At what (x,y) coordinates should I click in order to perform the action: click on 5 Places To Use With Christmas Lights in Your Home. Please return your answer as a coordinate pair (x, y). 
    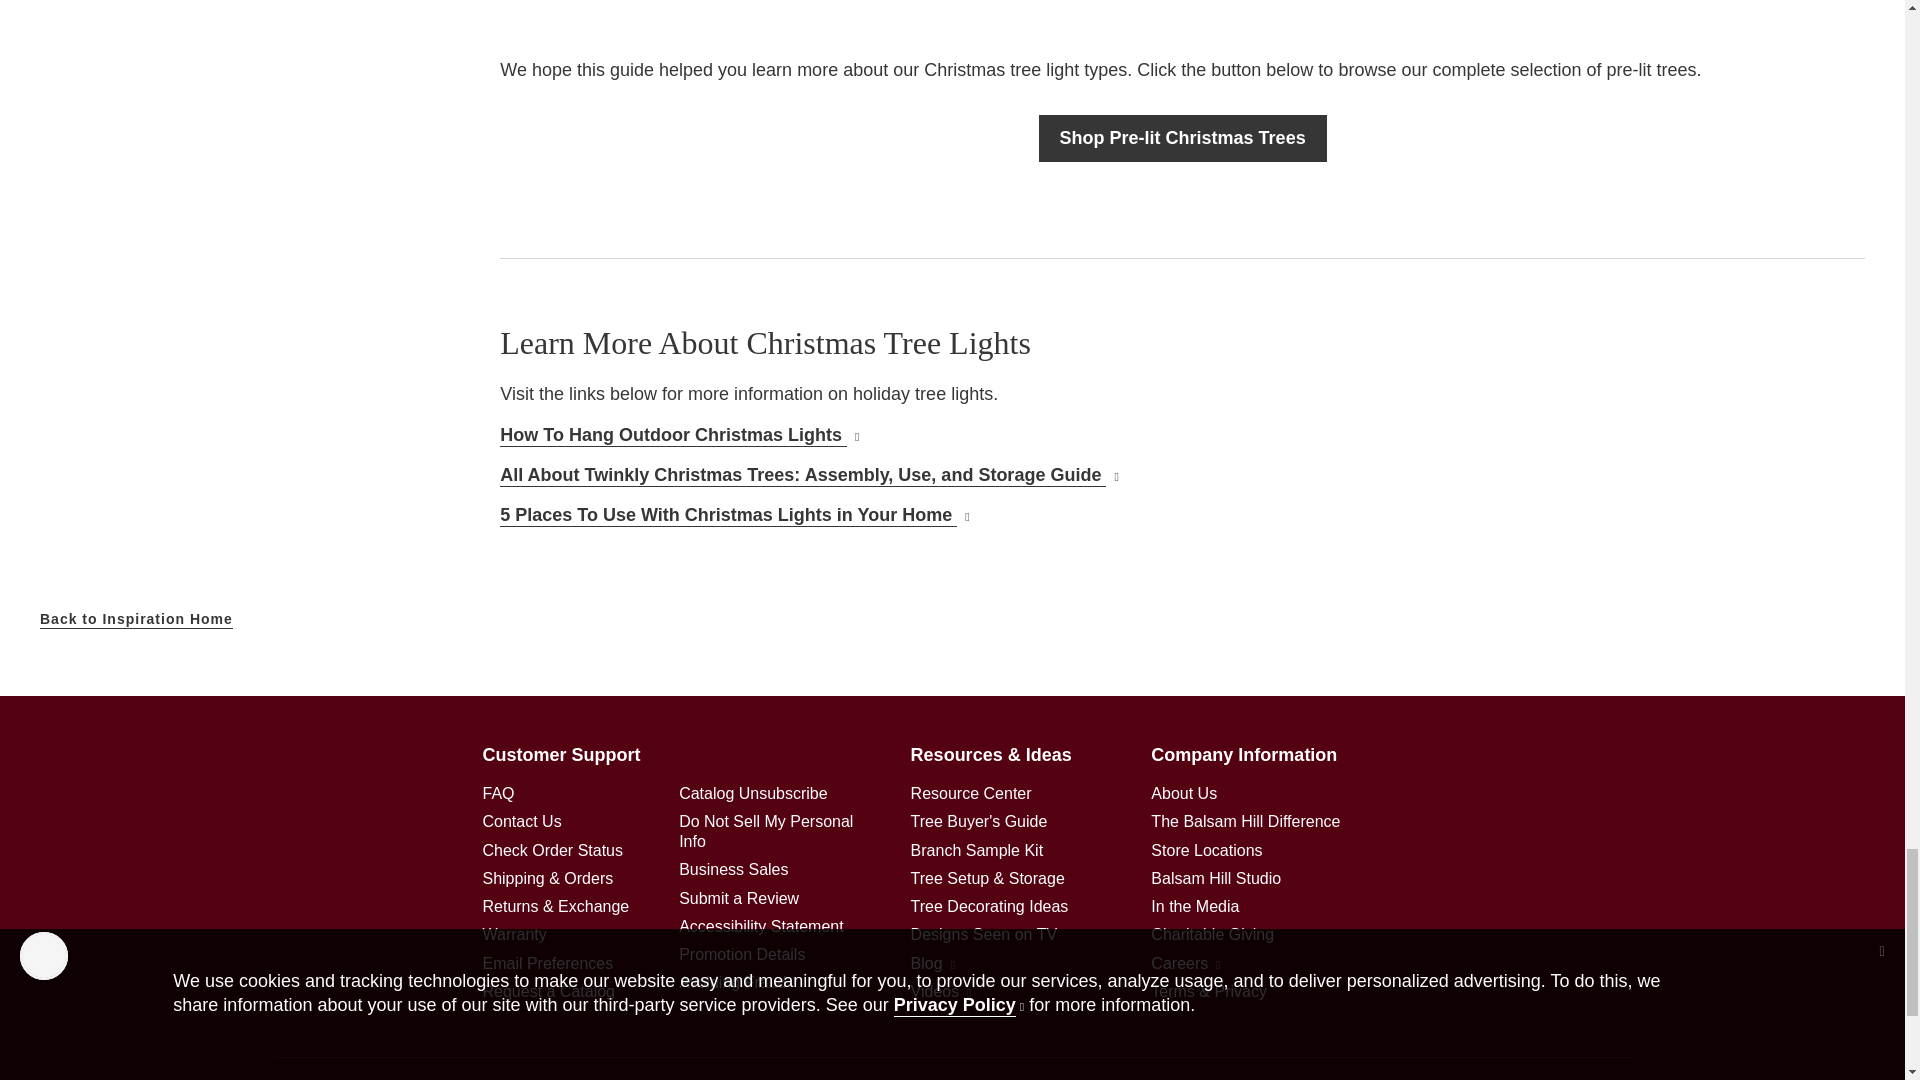
    Looking at the image, I should click on (734, 516).